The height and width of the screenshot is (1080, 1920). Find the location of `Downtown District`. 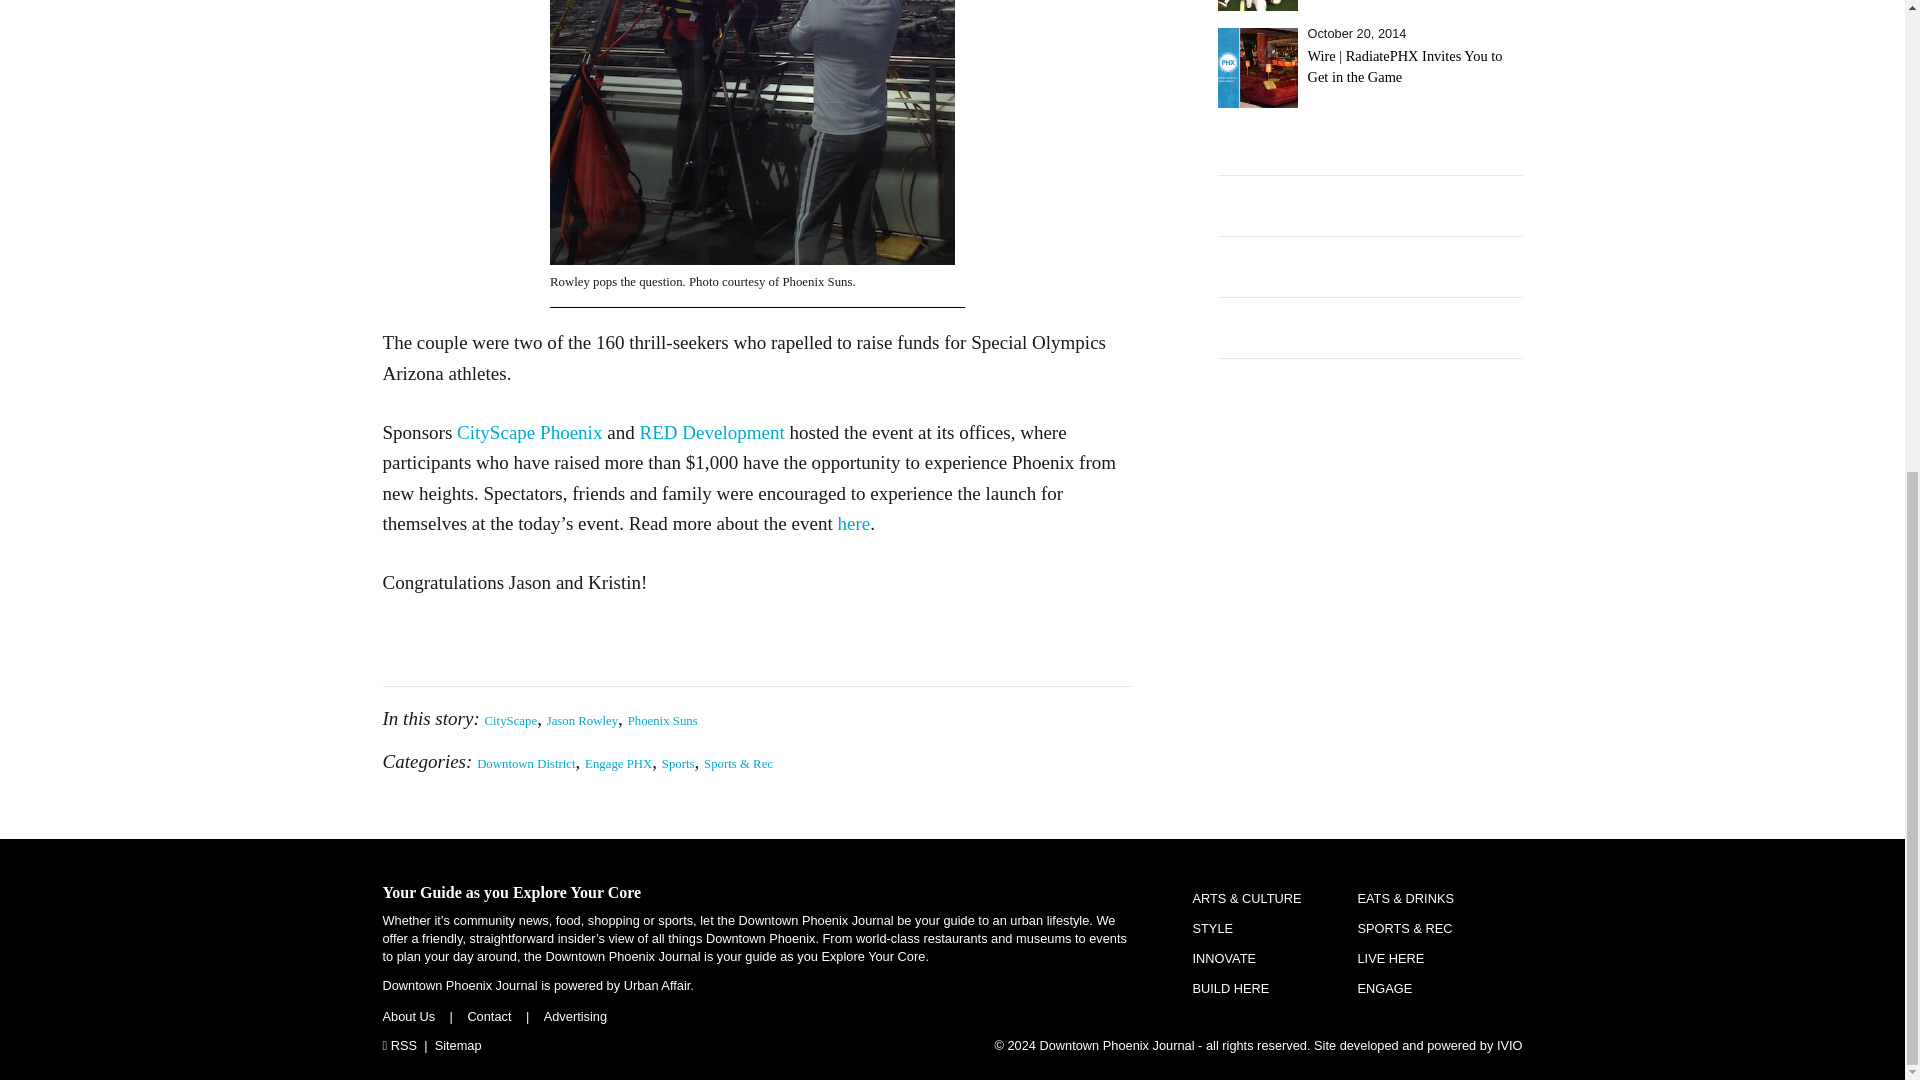

Downtown District is located at coordinates (525, 764).